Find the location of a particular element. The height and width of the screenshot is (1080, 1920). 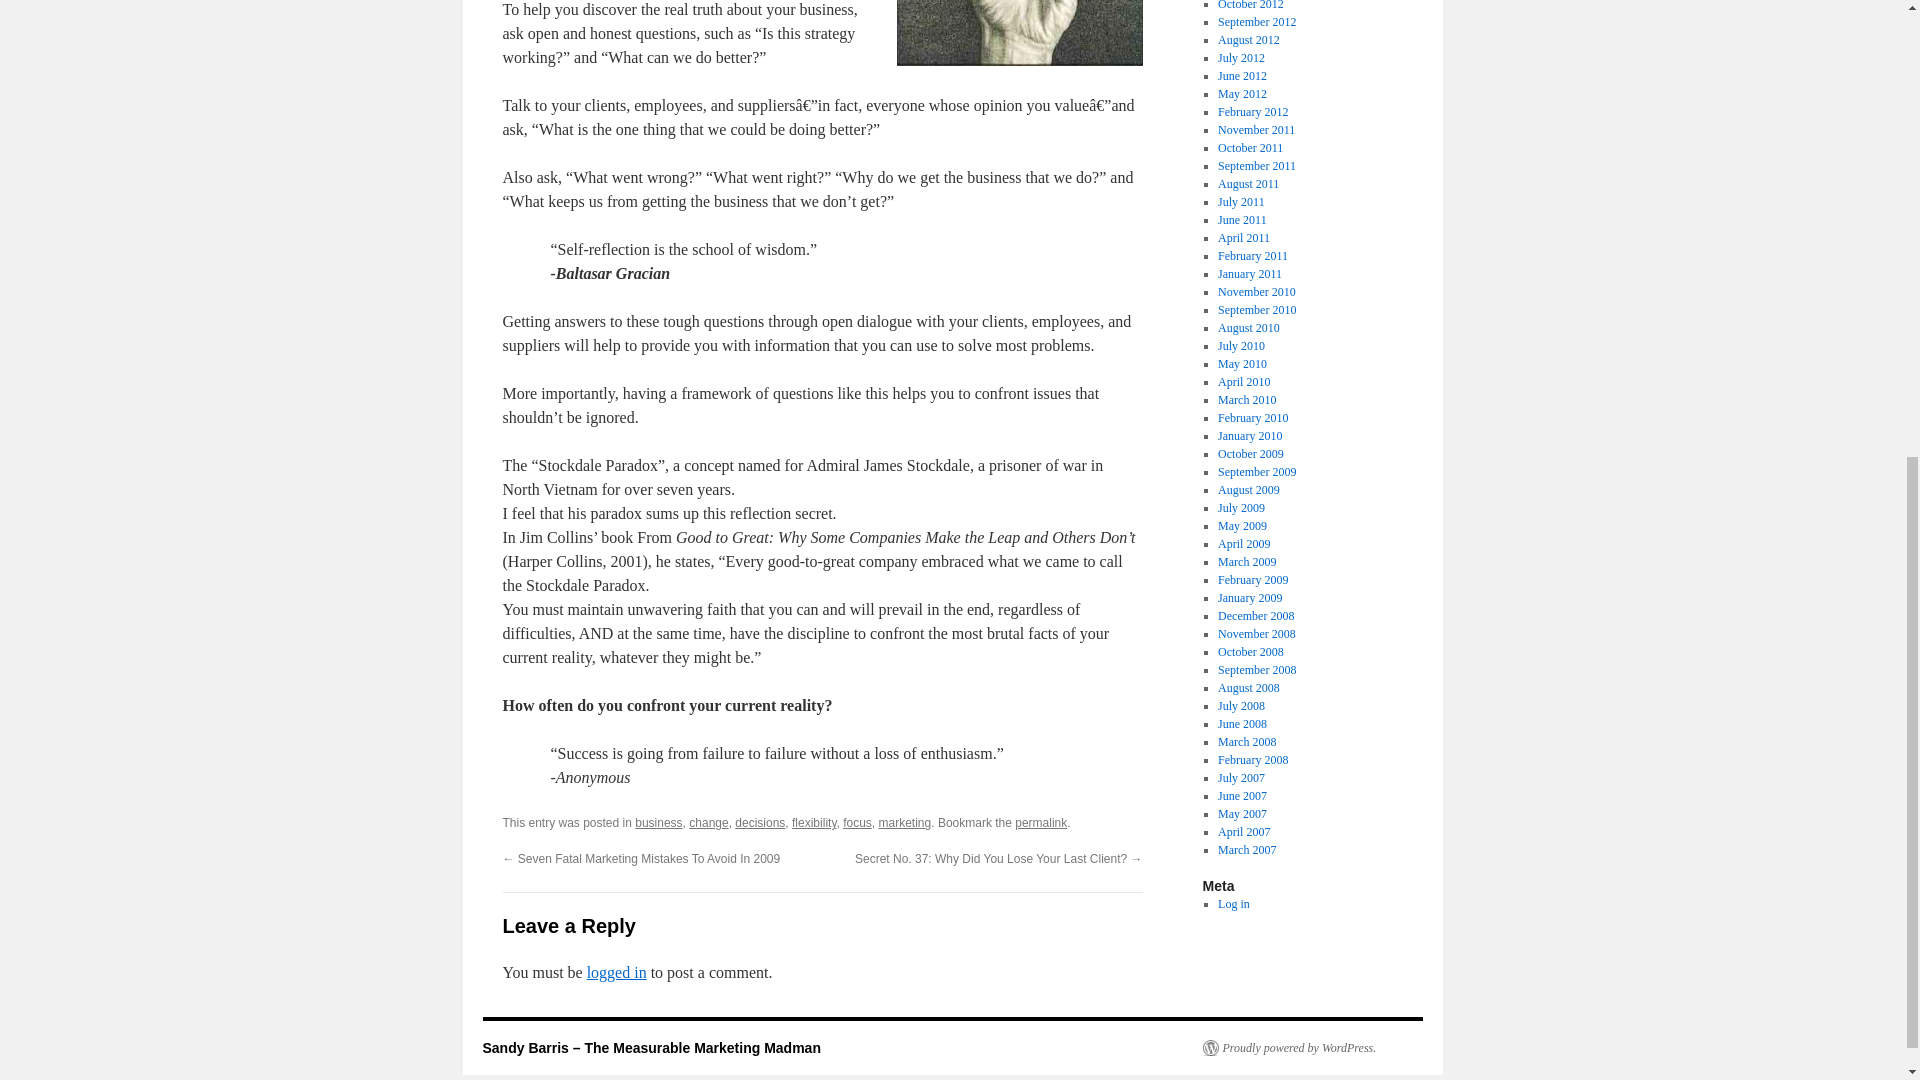

focus is located at coordinates (856, 823).